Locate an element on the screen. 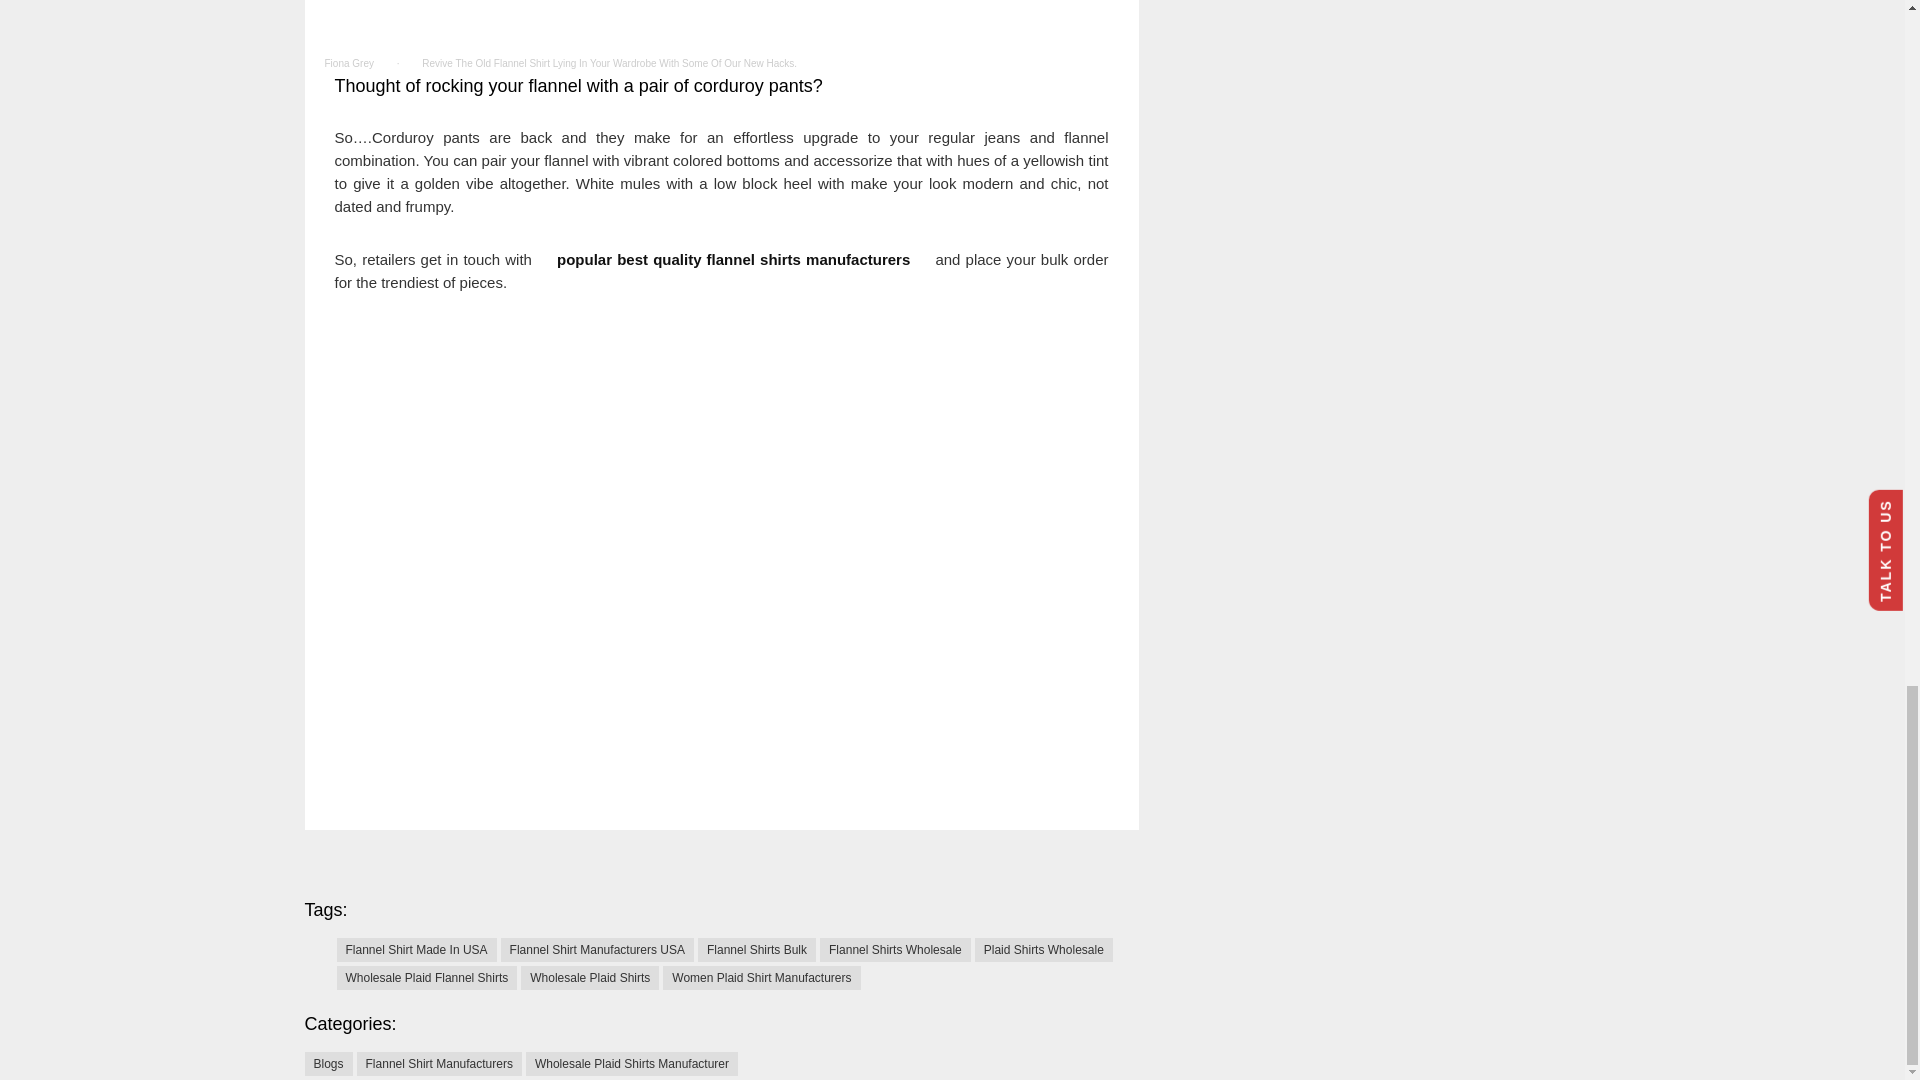  Flannel Shirts Wholesale is located at coordinates (895, 950).